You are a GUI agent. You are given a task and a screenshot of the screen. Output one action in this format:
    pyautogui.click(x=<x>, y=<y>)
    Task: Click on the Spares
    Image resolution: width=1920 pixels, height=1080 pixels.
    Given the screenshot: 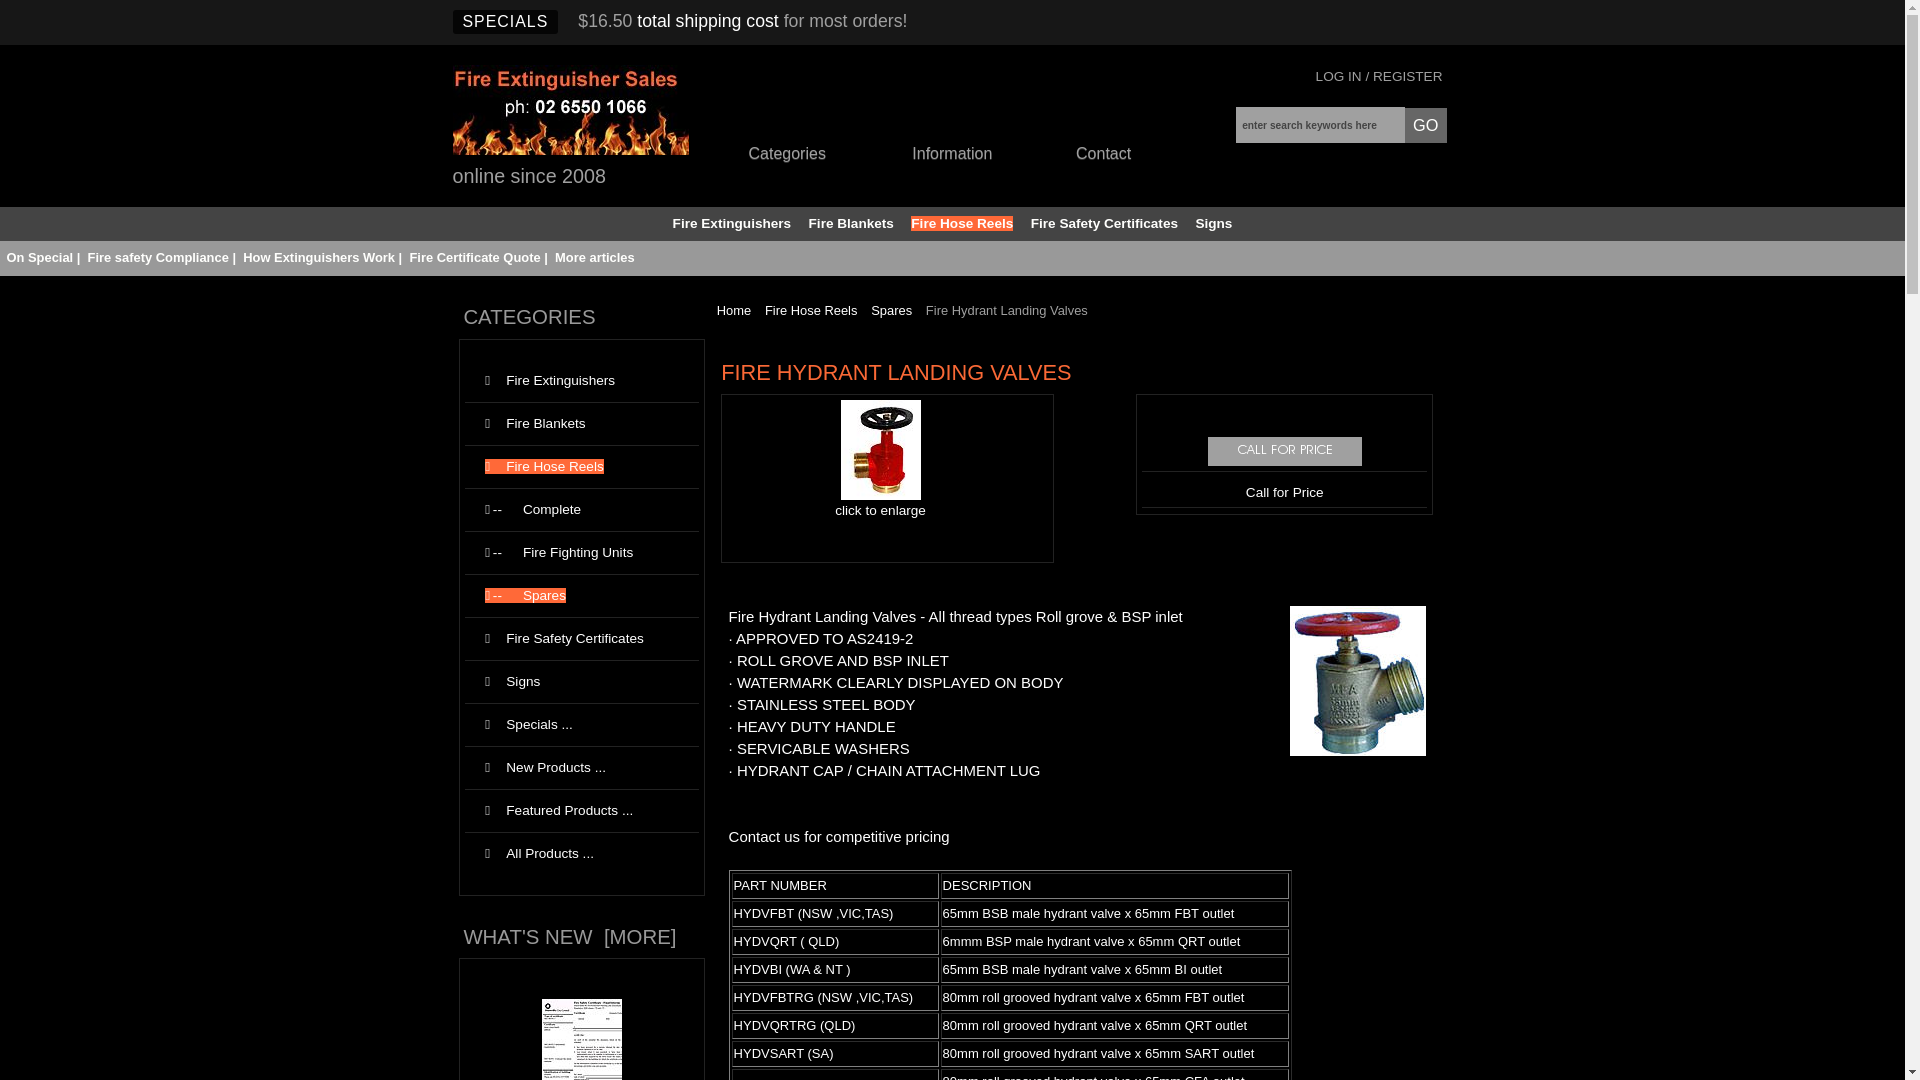 What is the action you would take?
    pyautogui.click(x=892, y=310)
    